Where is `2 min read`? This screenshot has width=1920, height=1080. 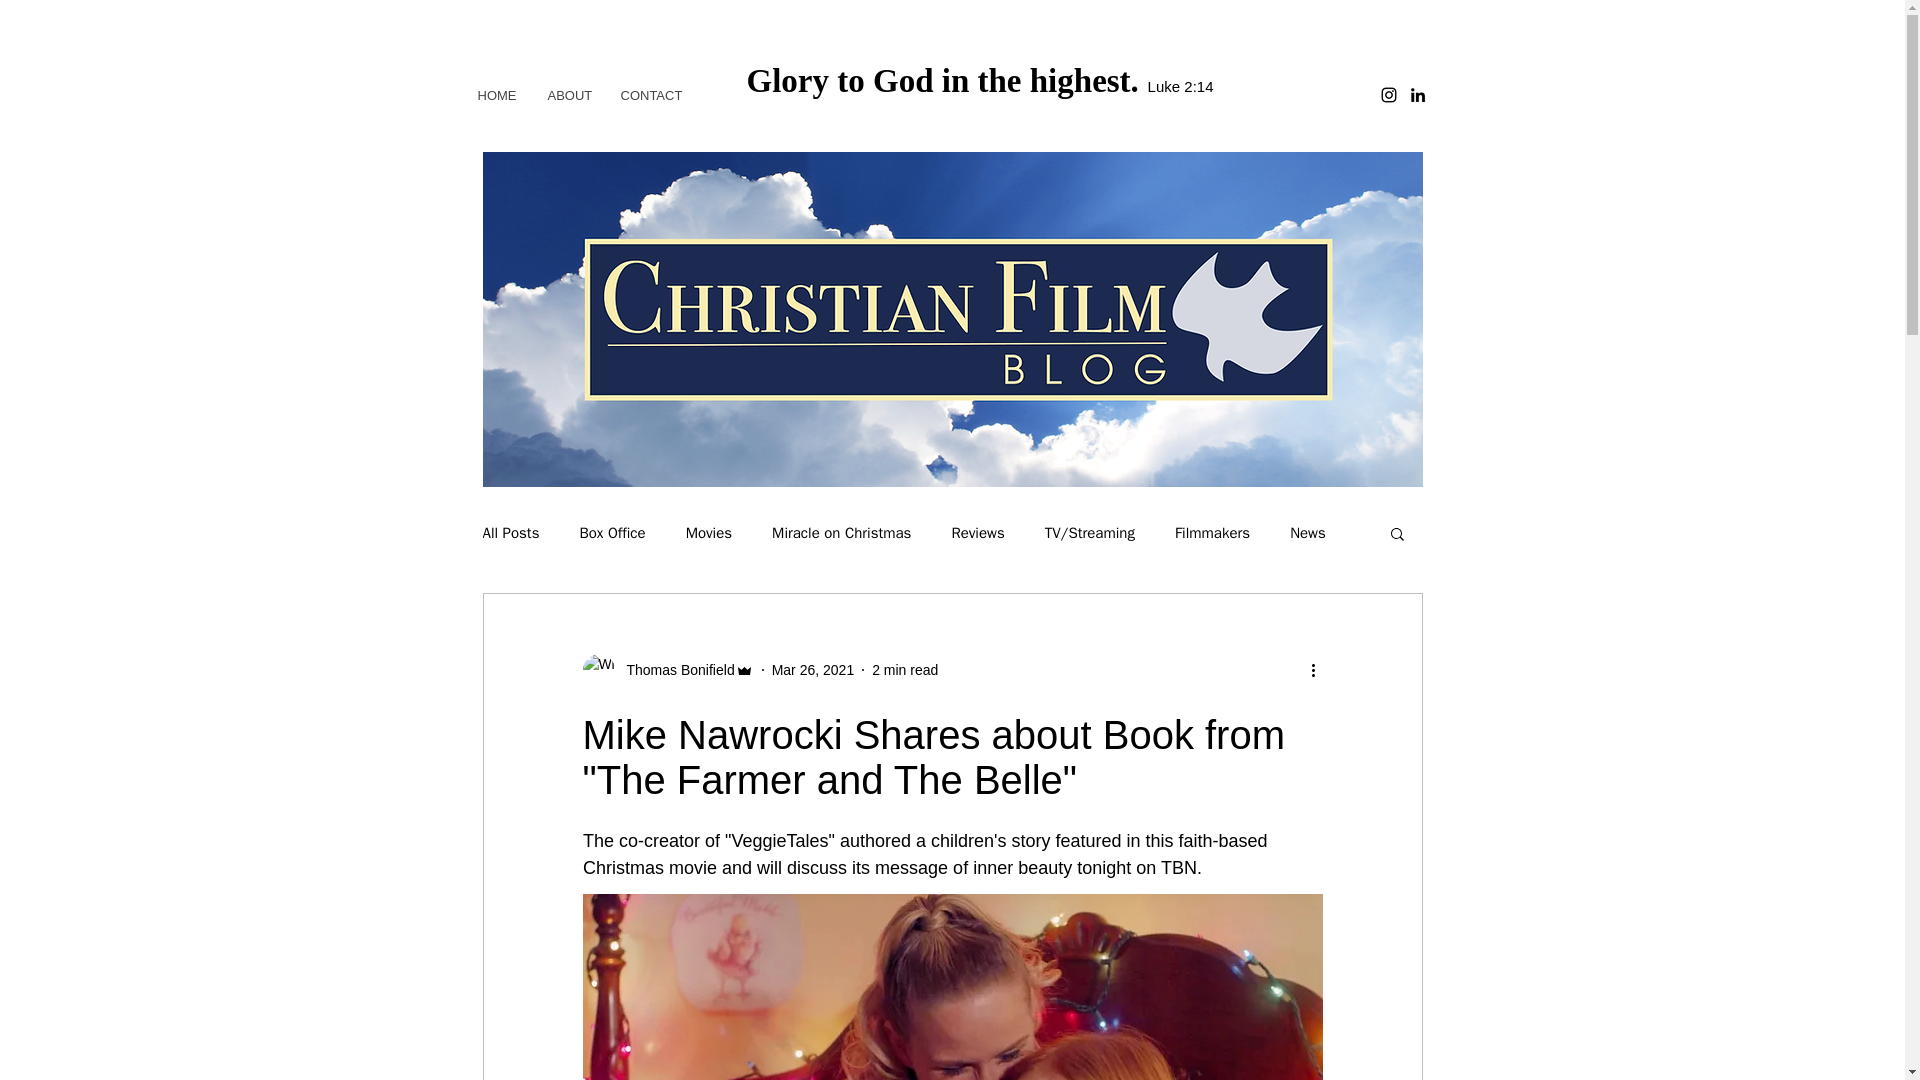
2 min read is located at coordinates (904, 670).